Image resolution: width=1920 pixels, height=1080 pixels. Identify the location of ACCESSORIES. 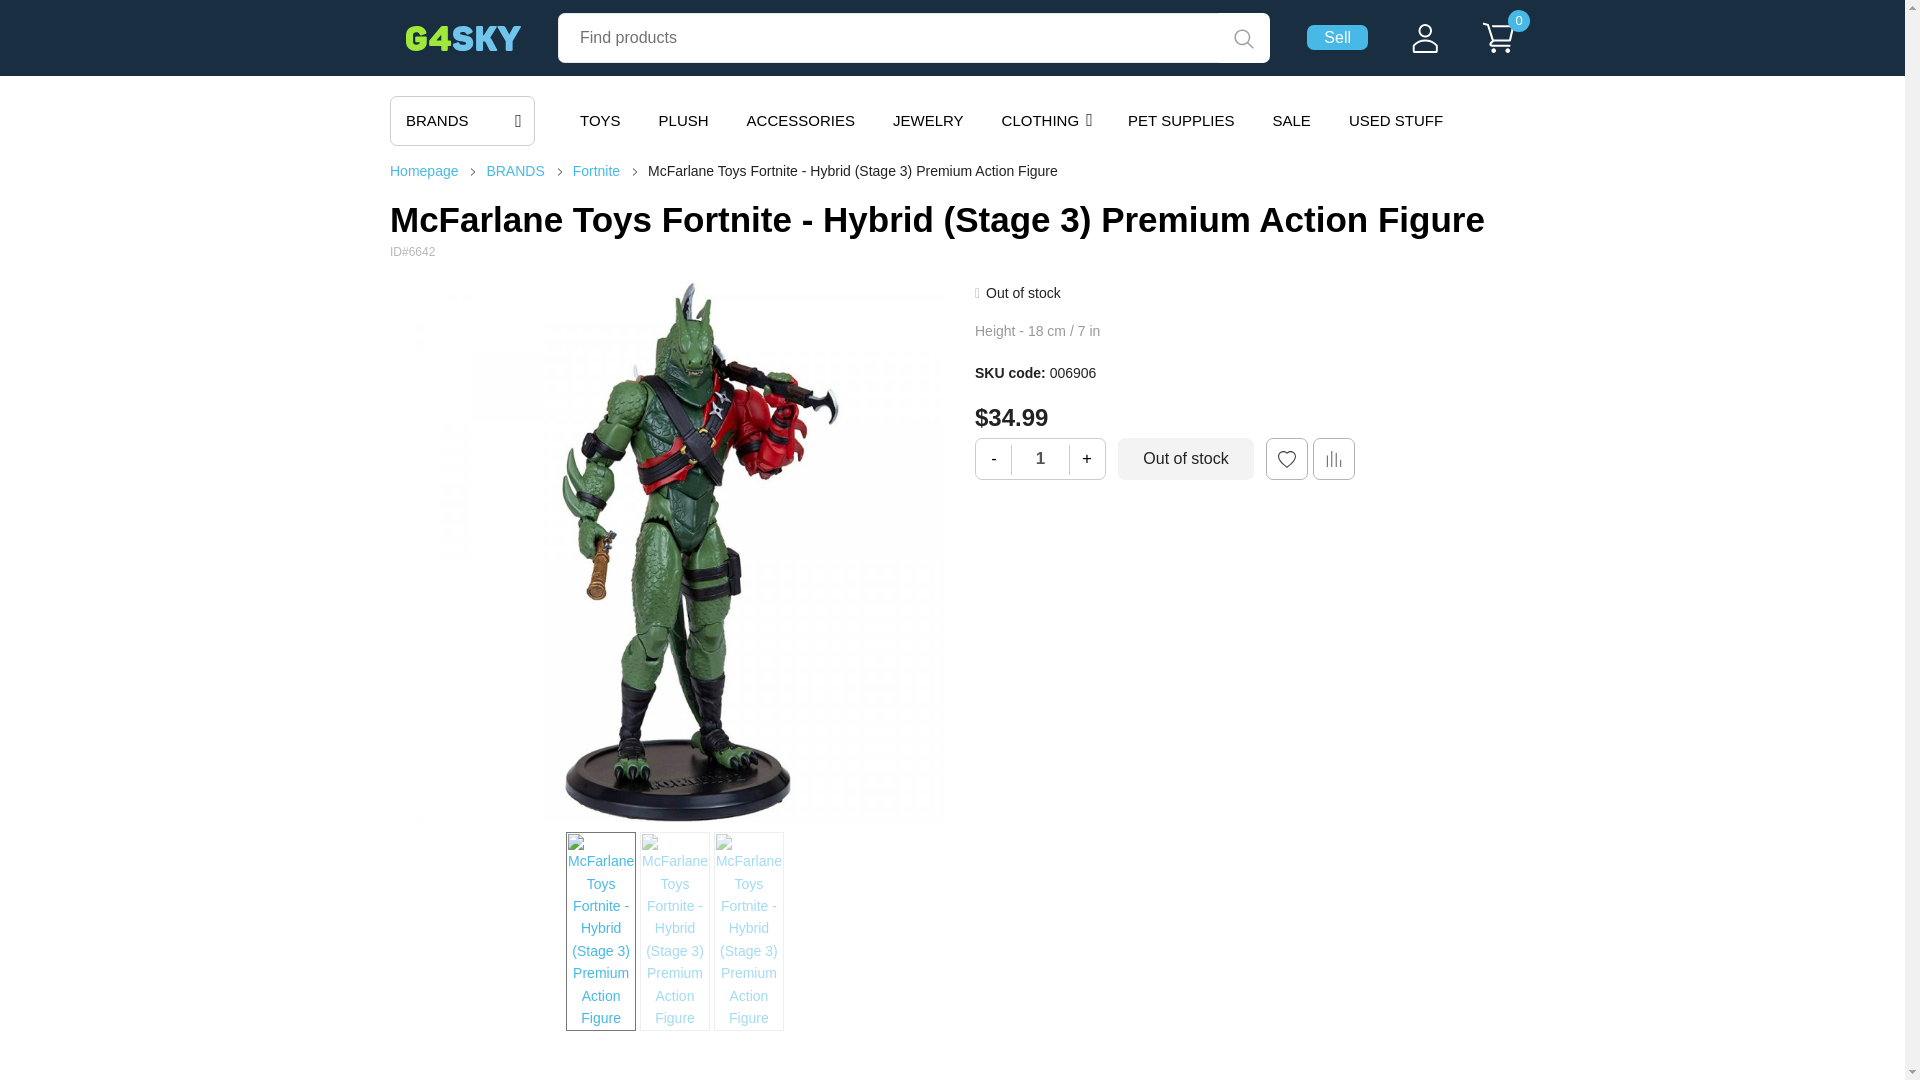
(801, 120).